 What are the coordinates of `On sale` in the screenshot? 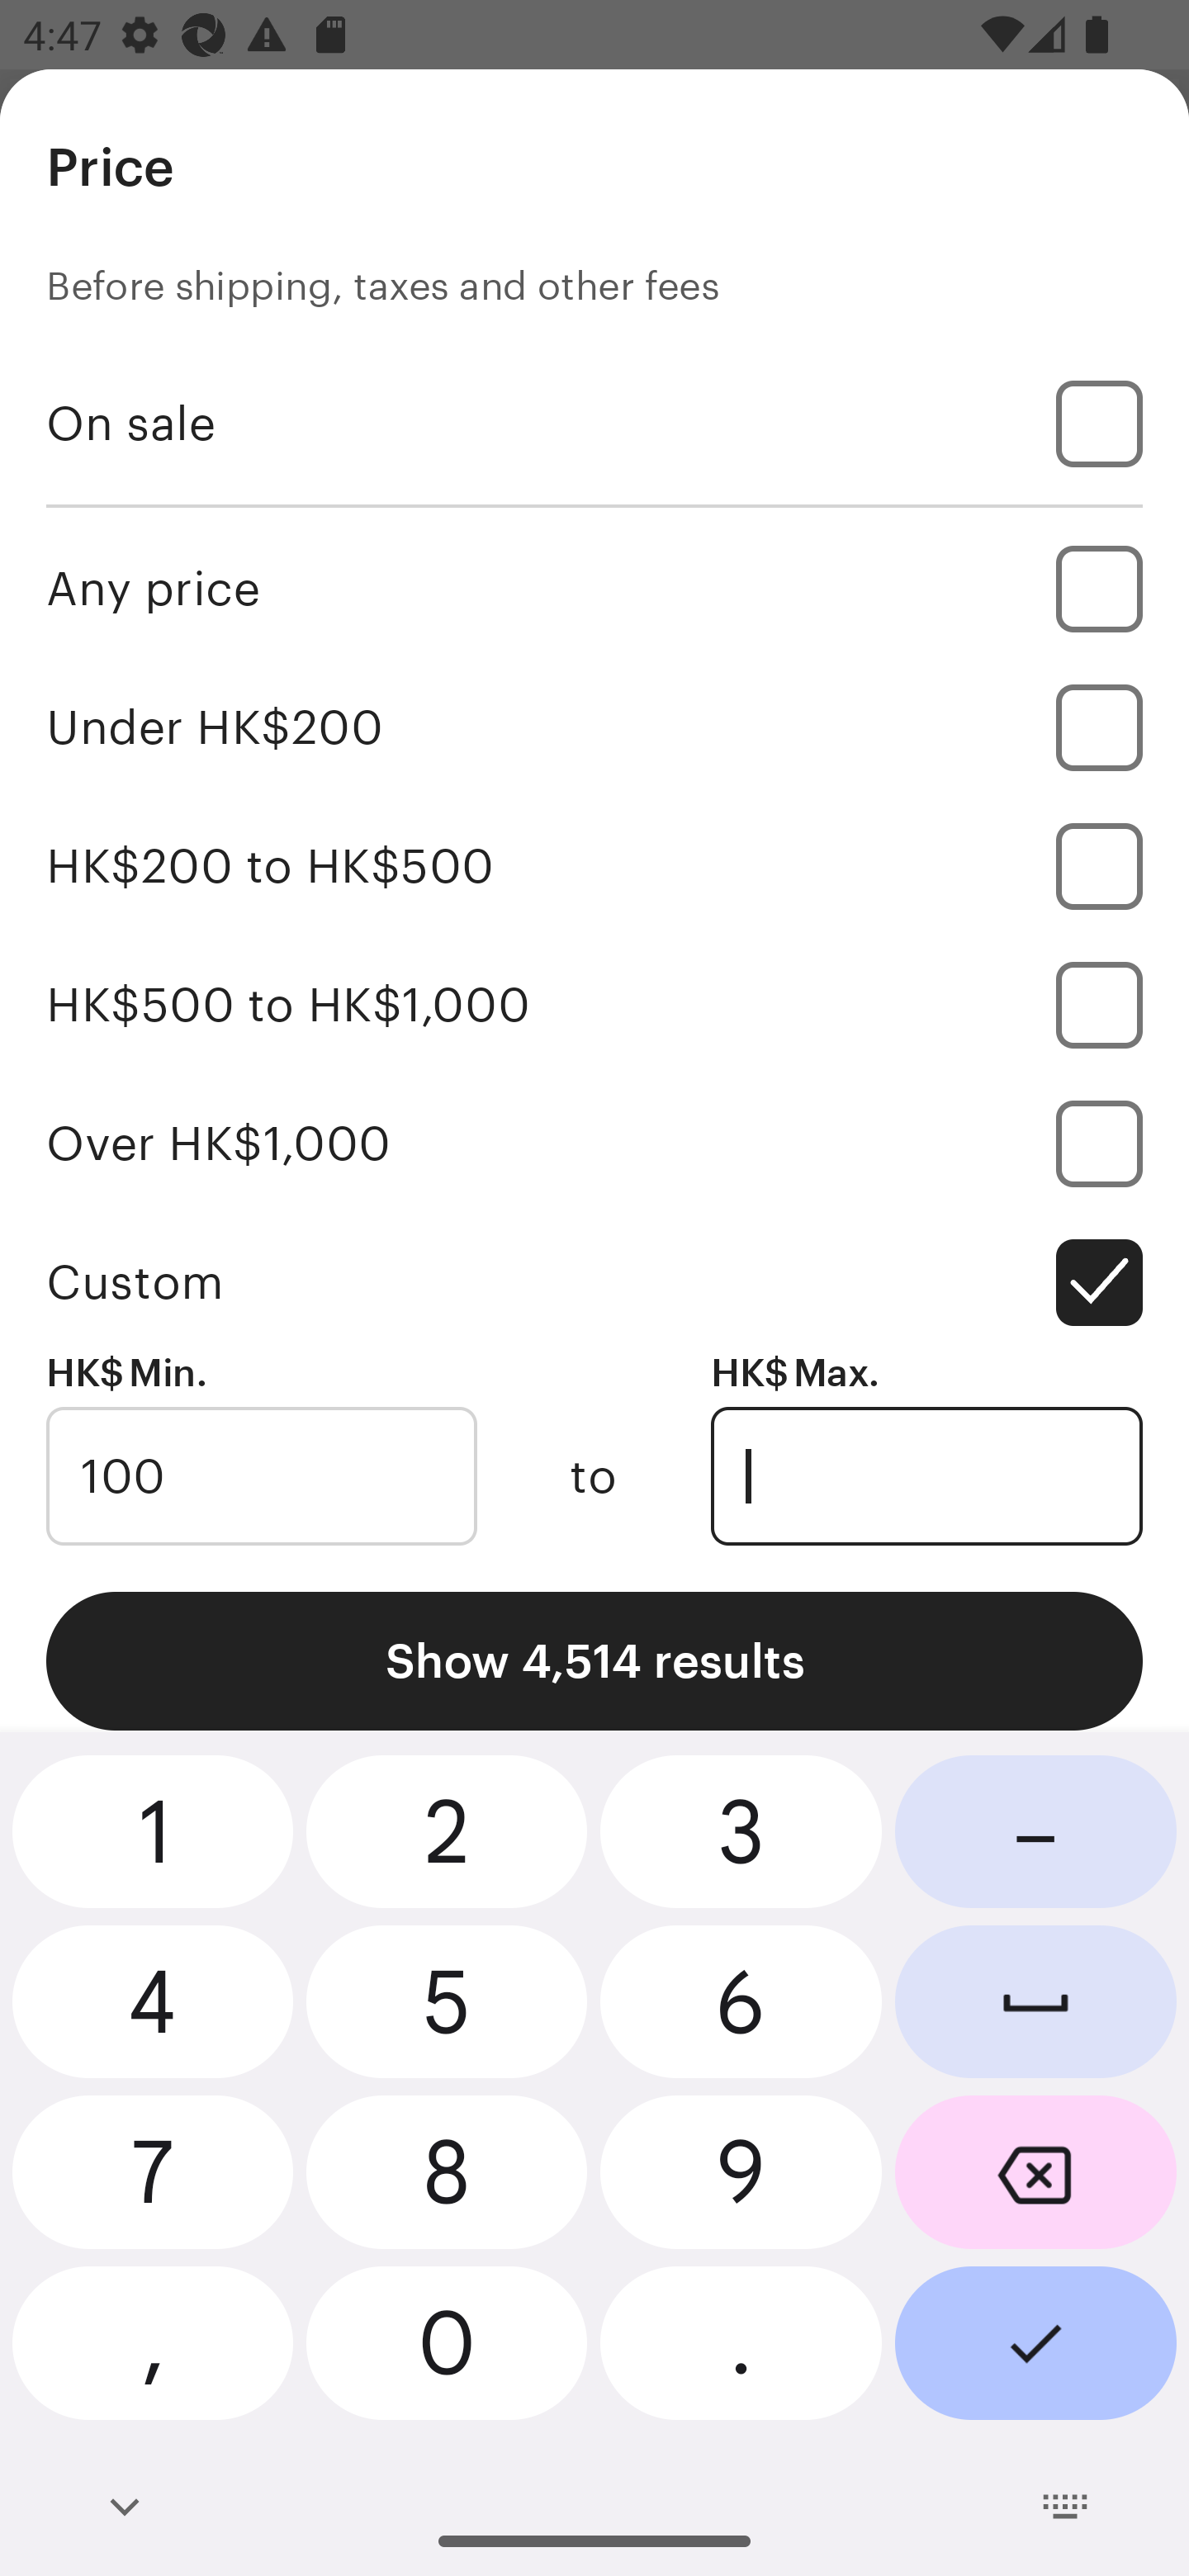 It's located at (594, 423).